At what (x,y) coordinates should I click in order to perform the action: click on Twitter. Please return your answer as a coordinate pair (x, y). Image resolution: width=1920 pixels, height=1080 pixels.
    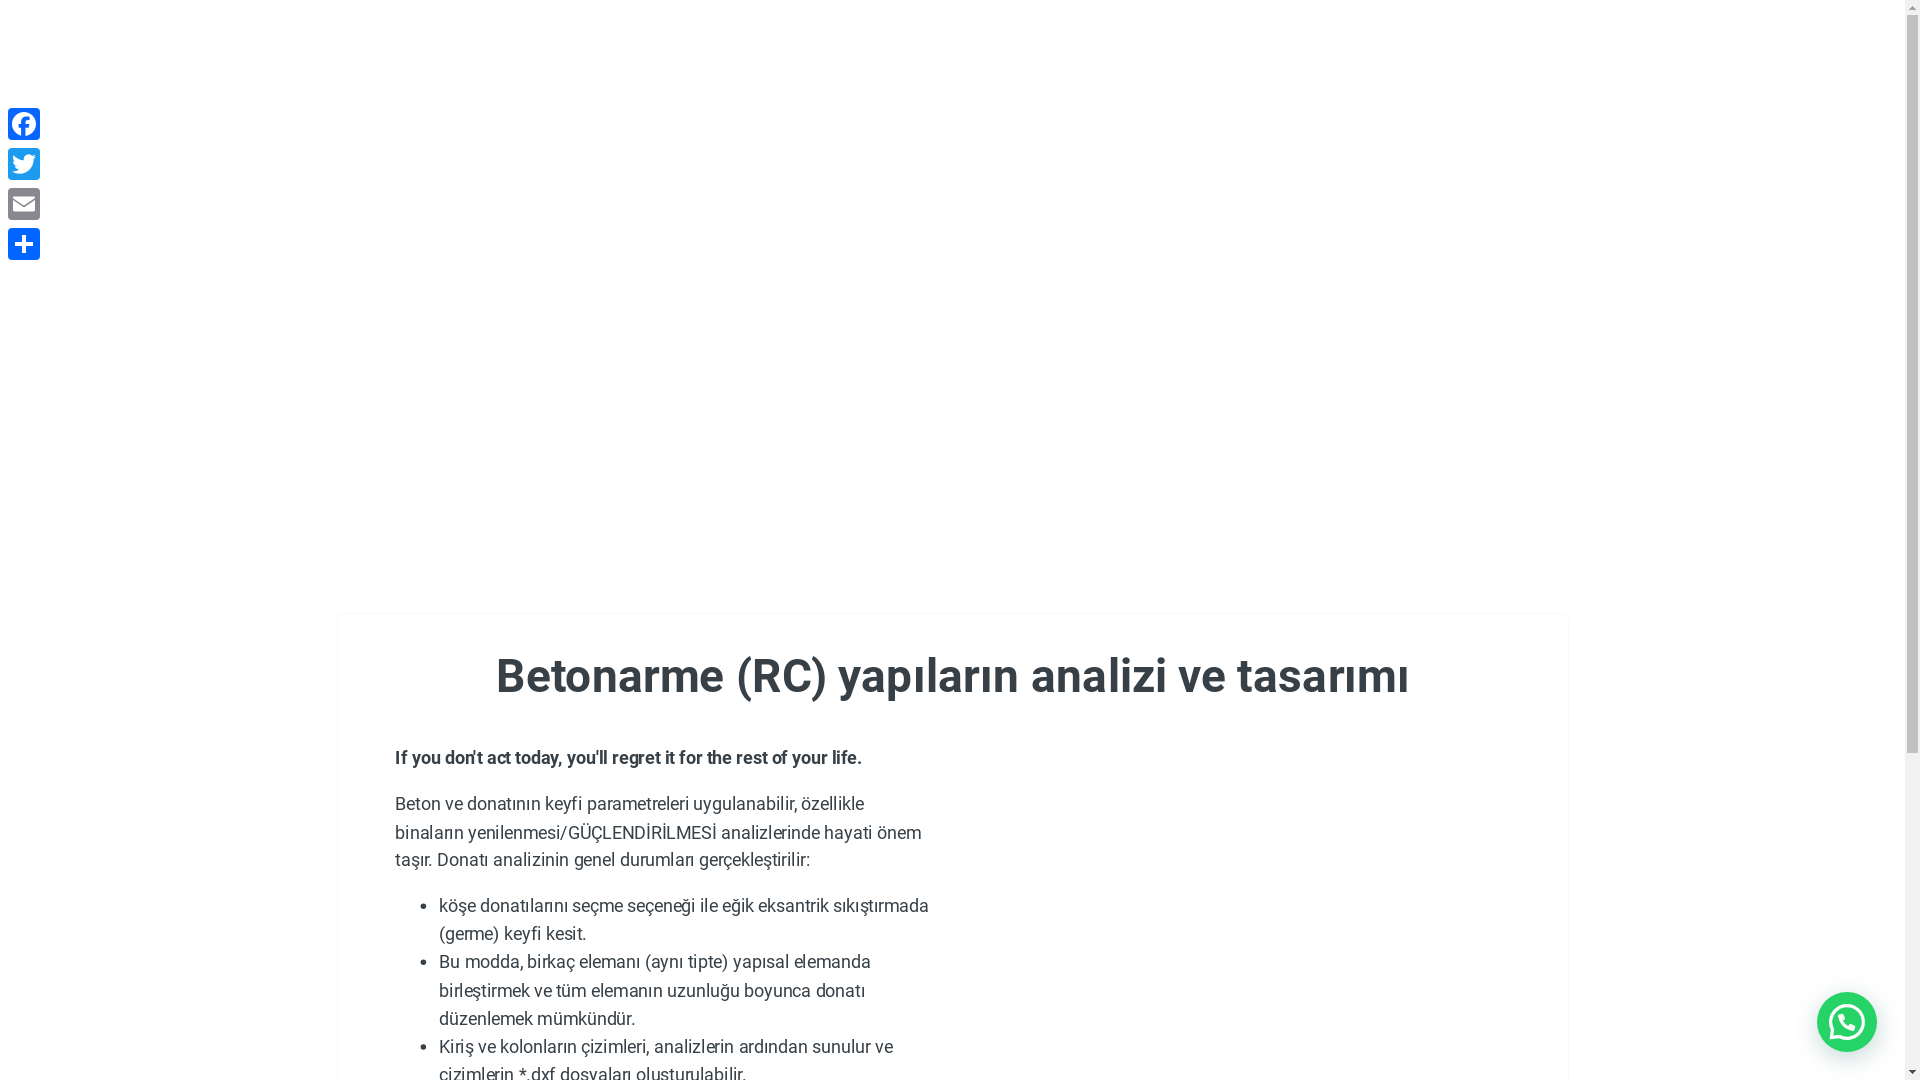
    Looking at the image, I should click on (24, 164).